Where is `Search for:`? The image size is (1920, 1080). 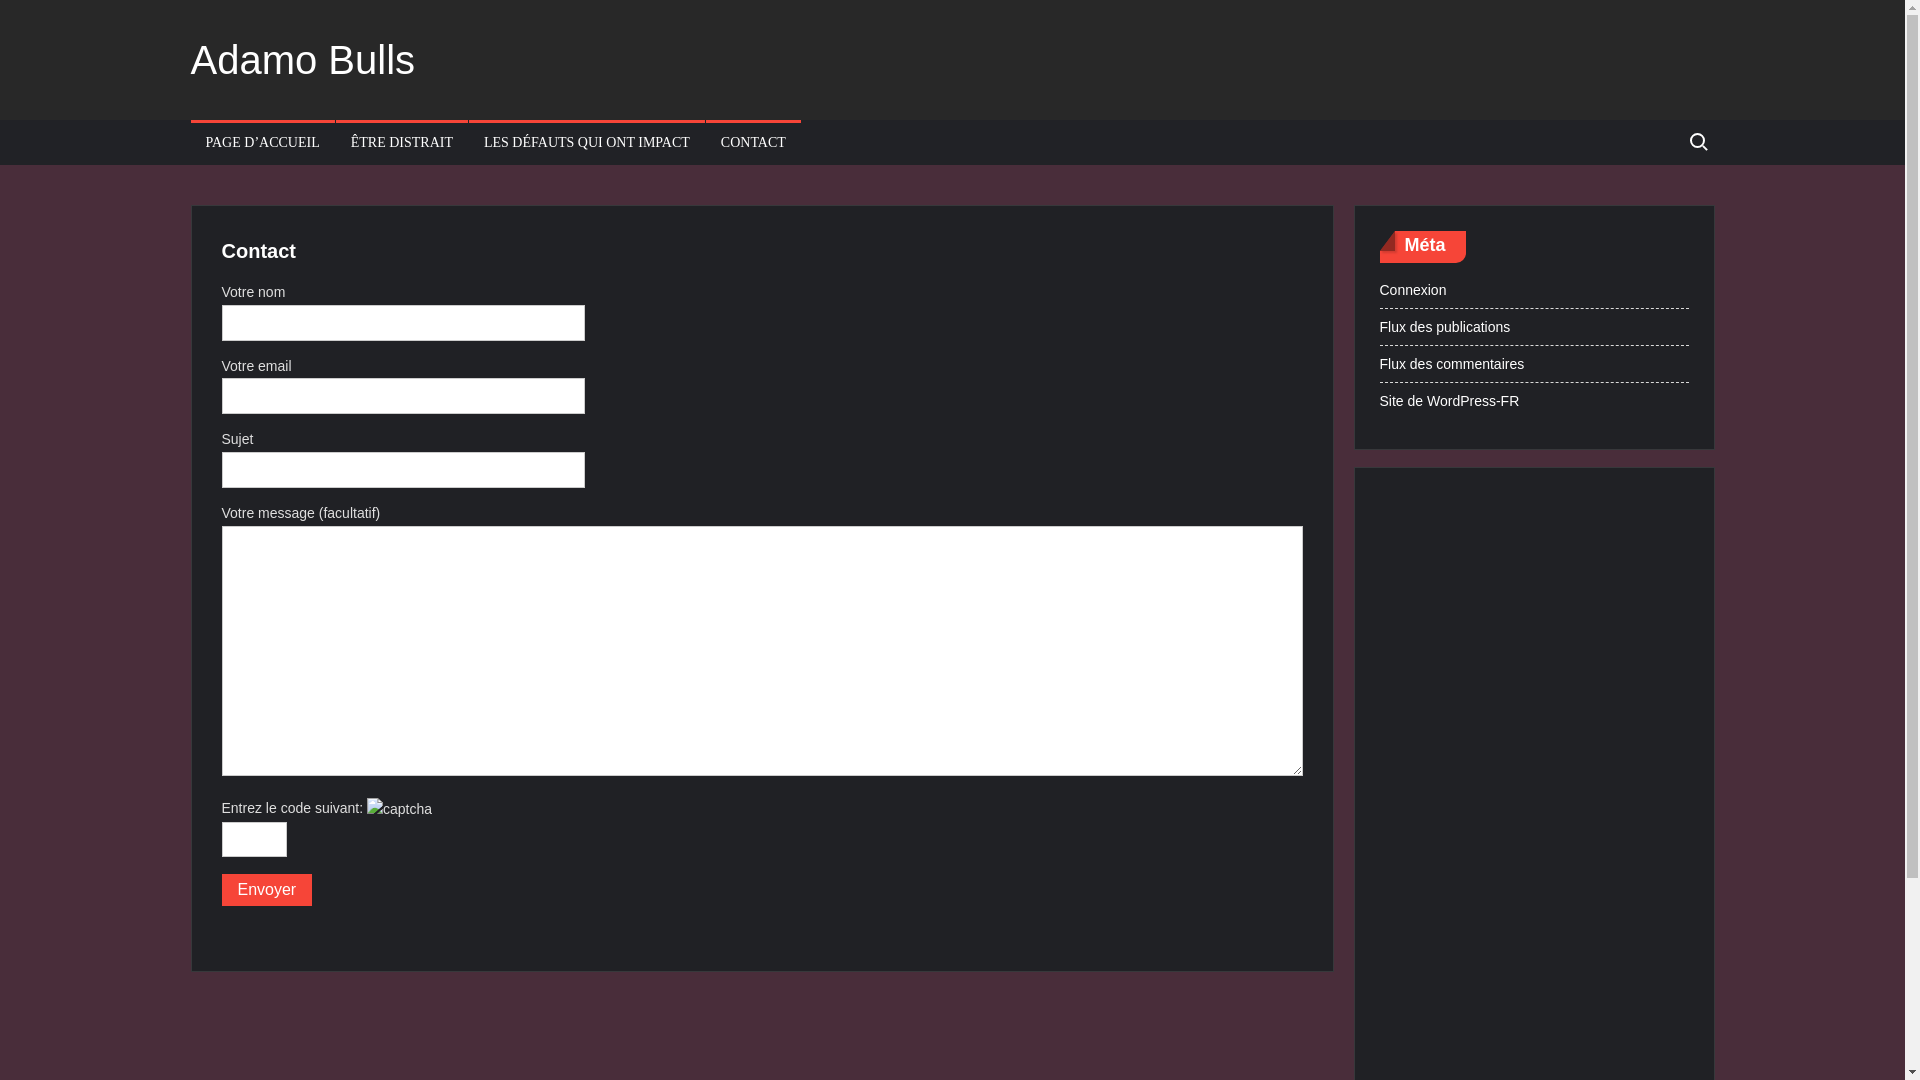 Search for: is located at coordinates (1697, 142).